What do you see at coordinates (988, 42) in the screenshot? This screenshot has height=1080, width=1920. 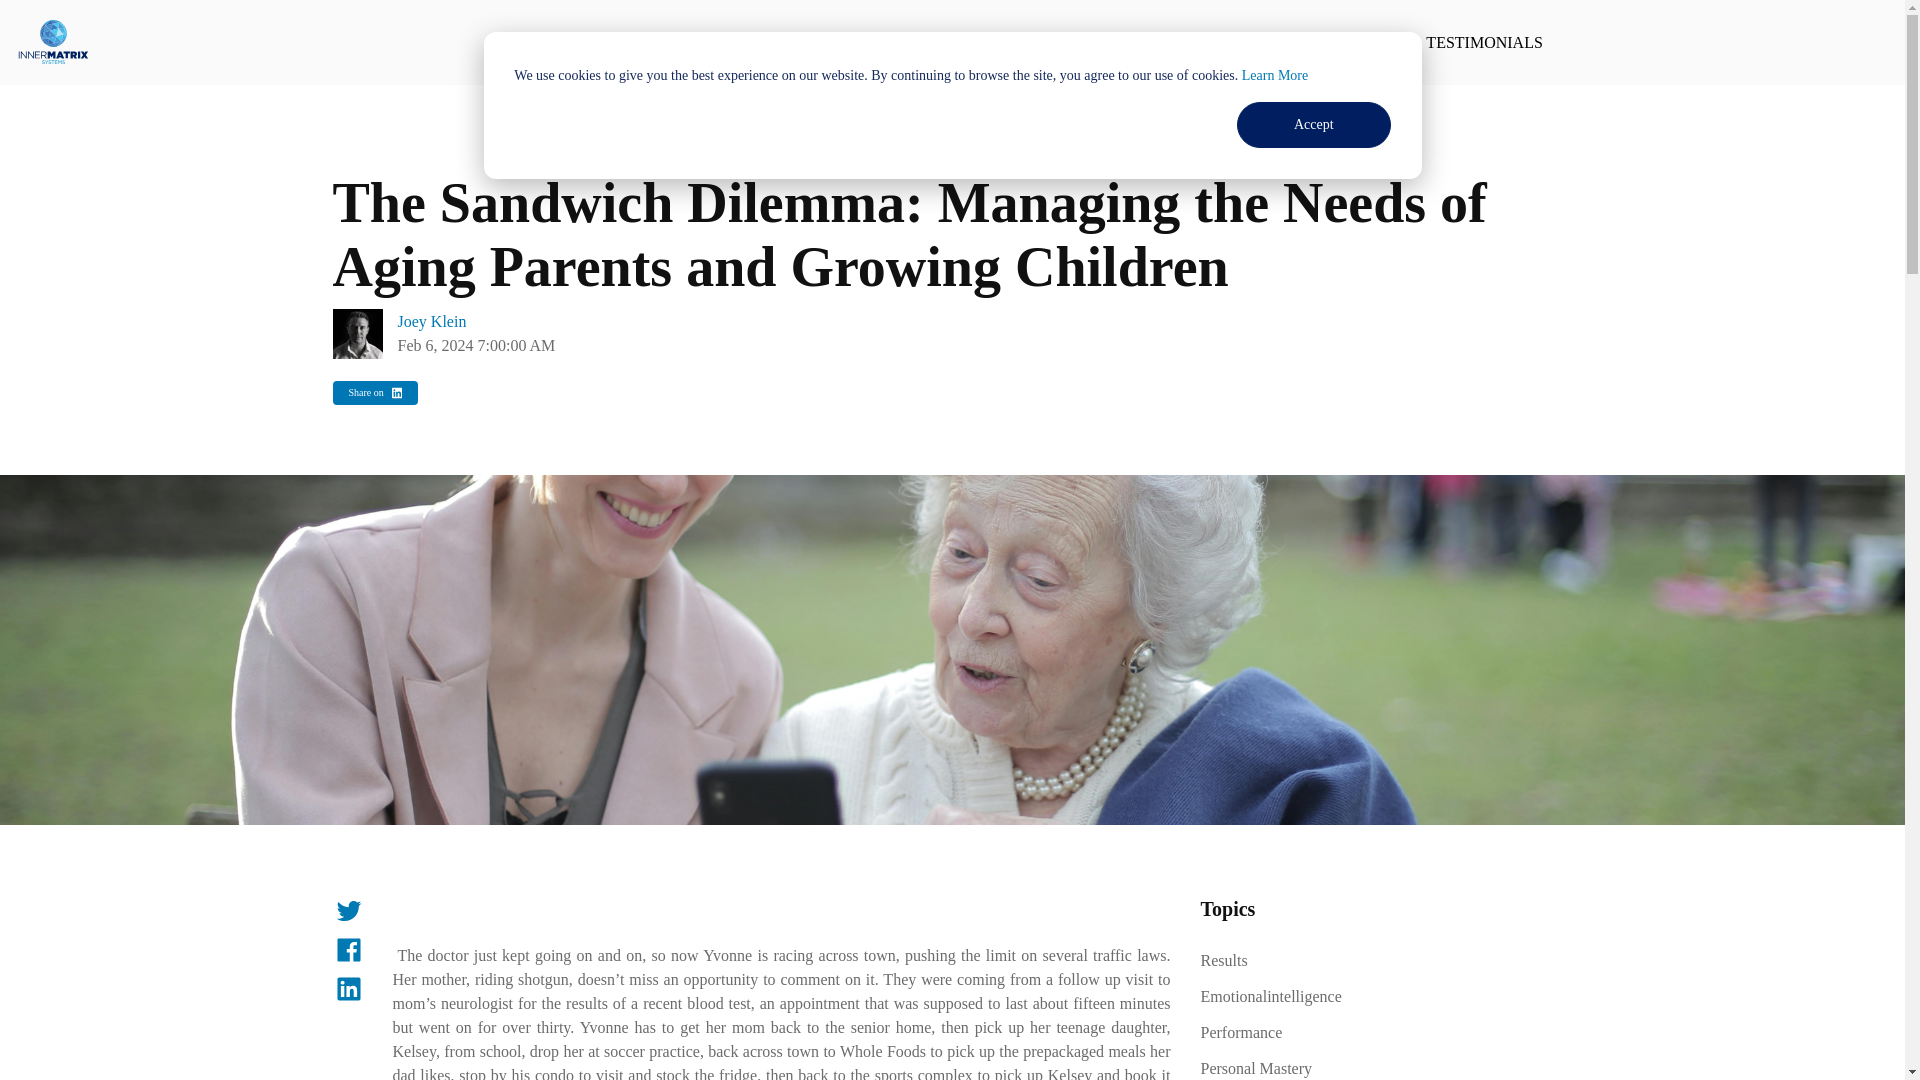 I see `MEMBERSHIPS` at bounding box center [988, 42].